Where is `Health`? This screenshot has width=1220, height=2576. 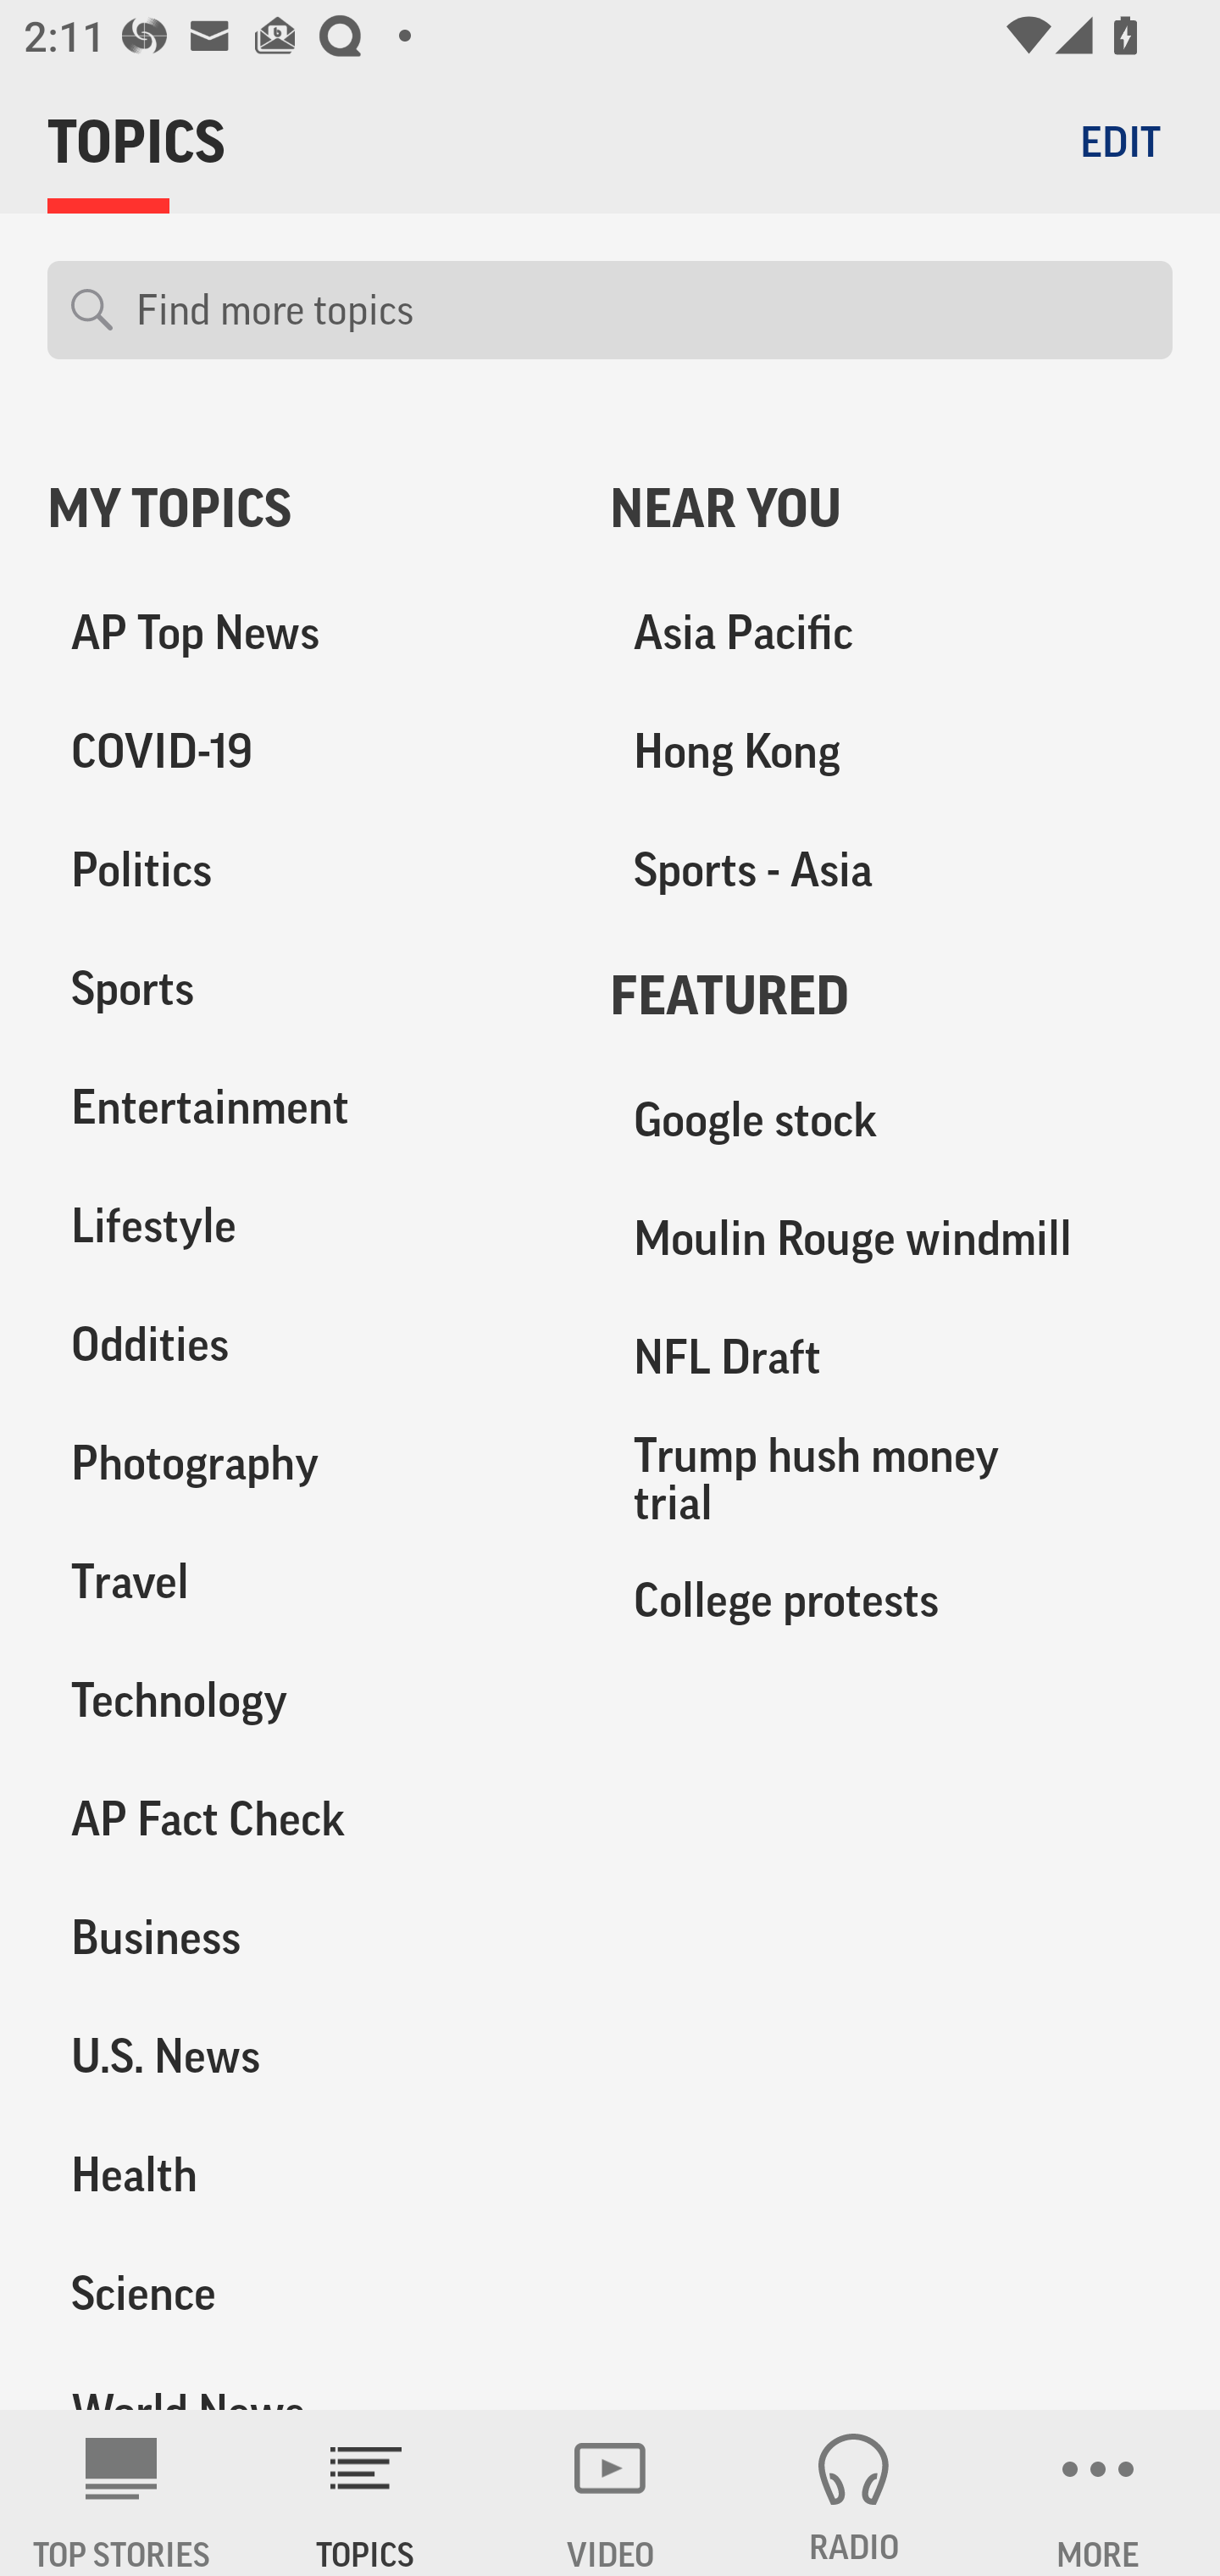
Health is located at coordinates (305, 2173).